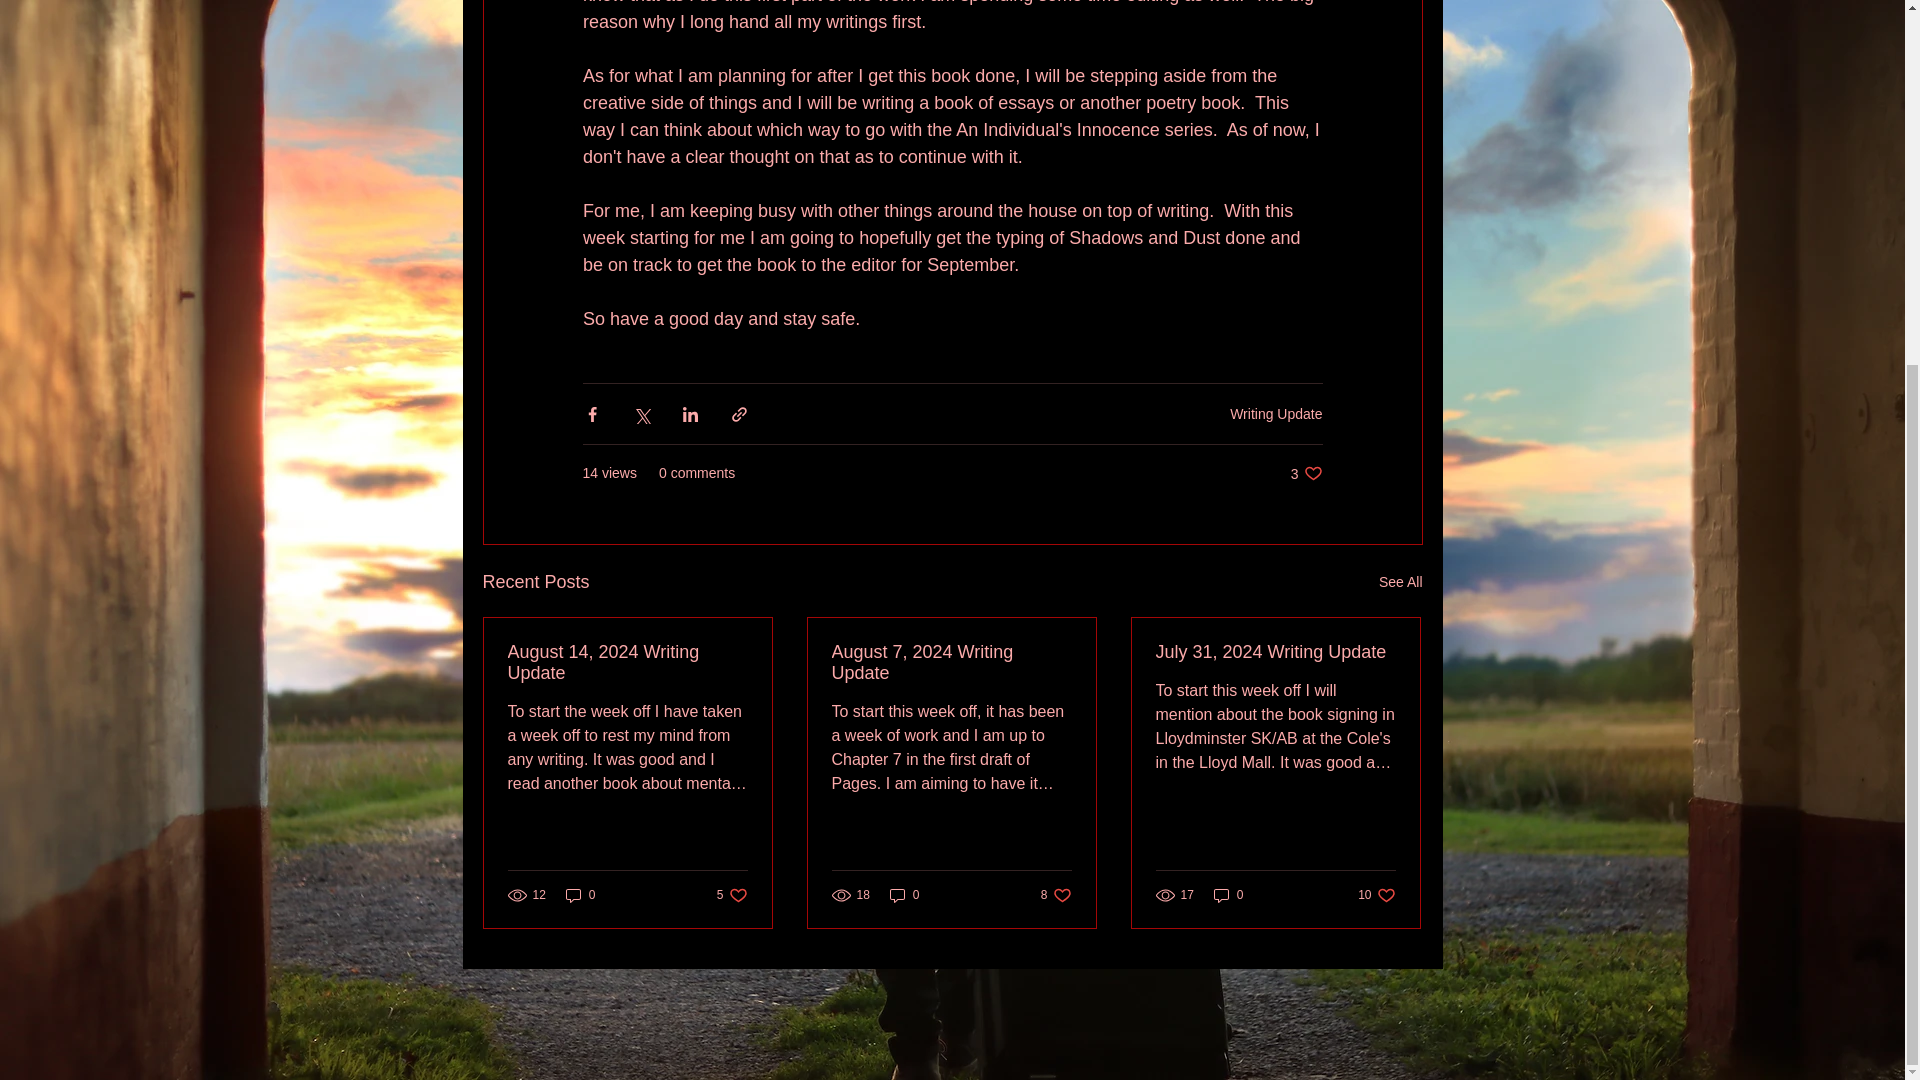 The width and height of the screenshot is (1920, 1080). Describe the element at coordinates (1275, 652) in the screenshot. I see `See All` at that location.